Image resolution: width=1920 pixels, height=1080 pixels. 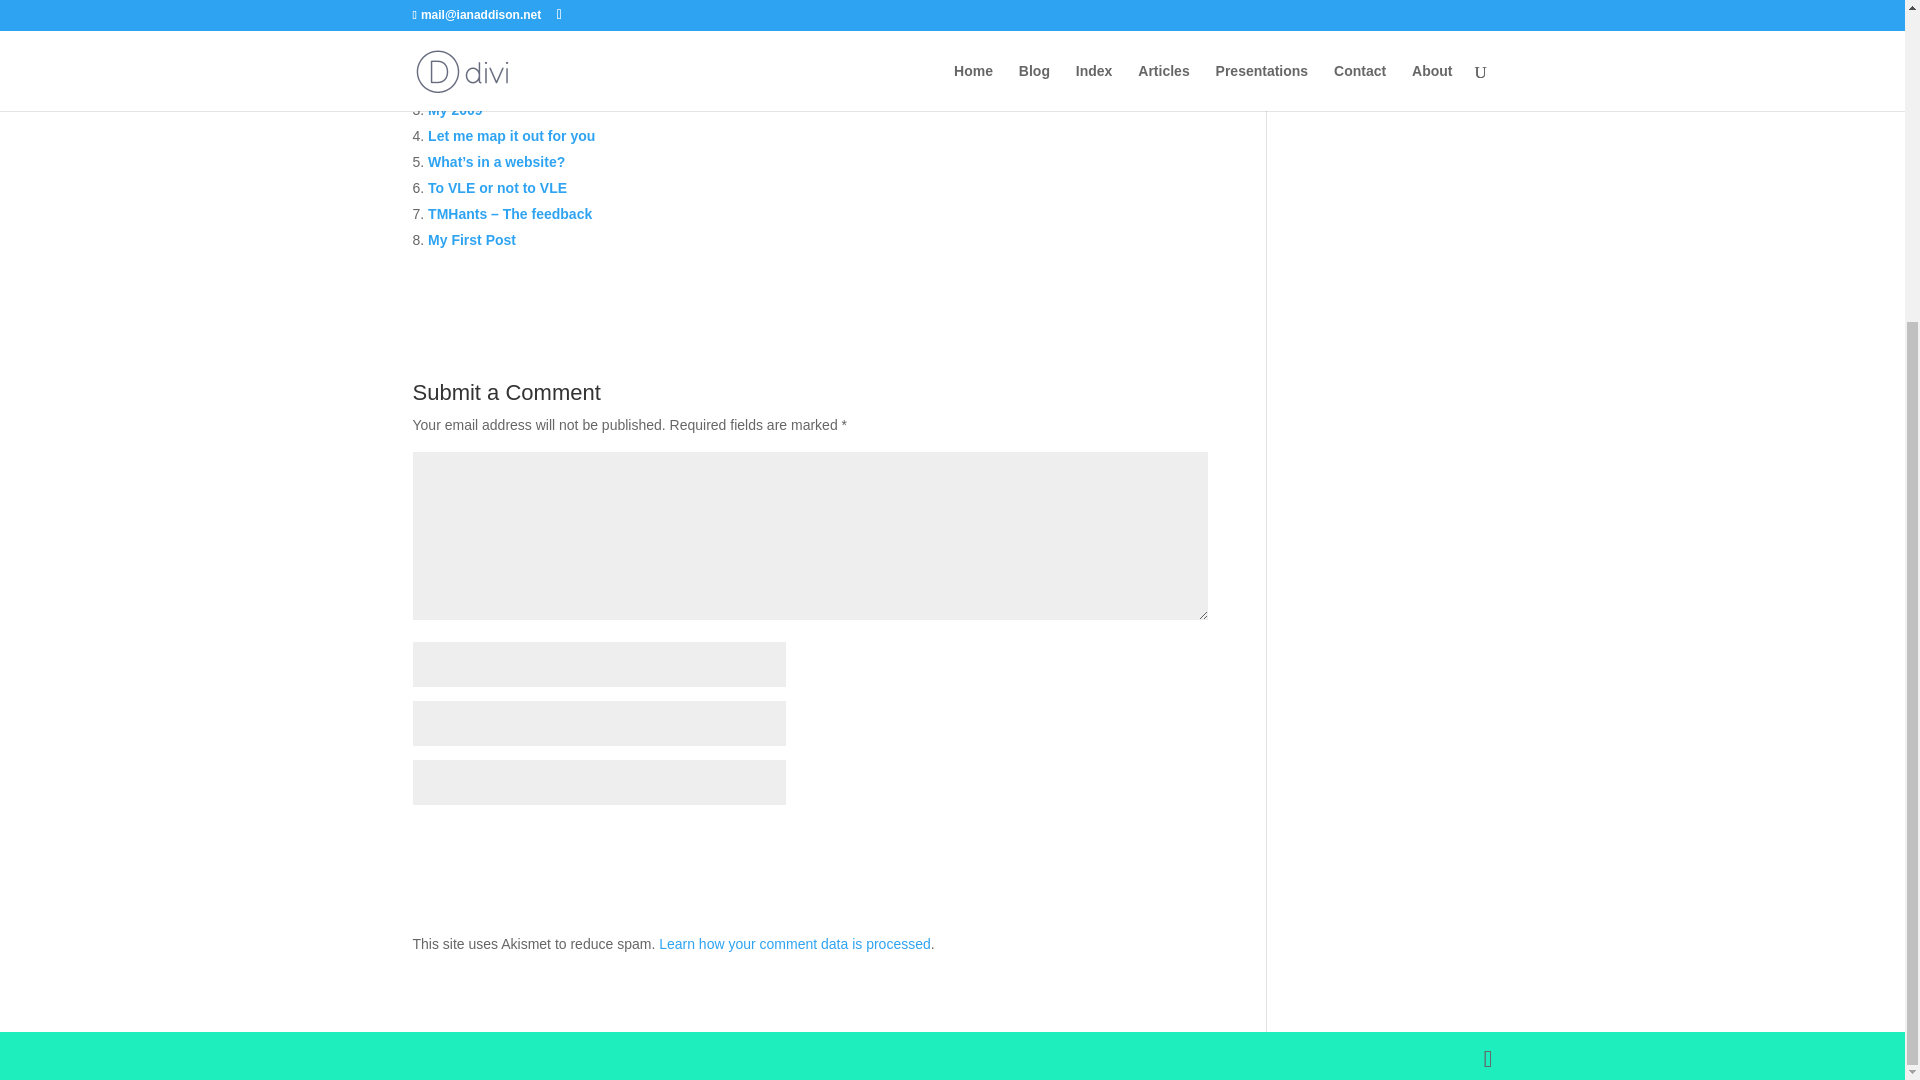 What do you see at coordinates (472, 240) in the screenshot?
I see `My First Post` at bounding box center [472, 240].